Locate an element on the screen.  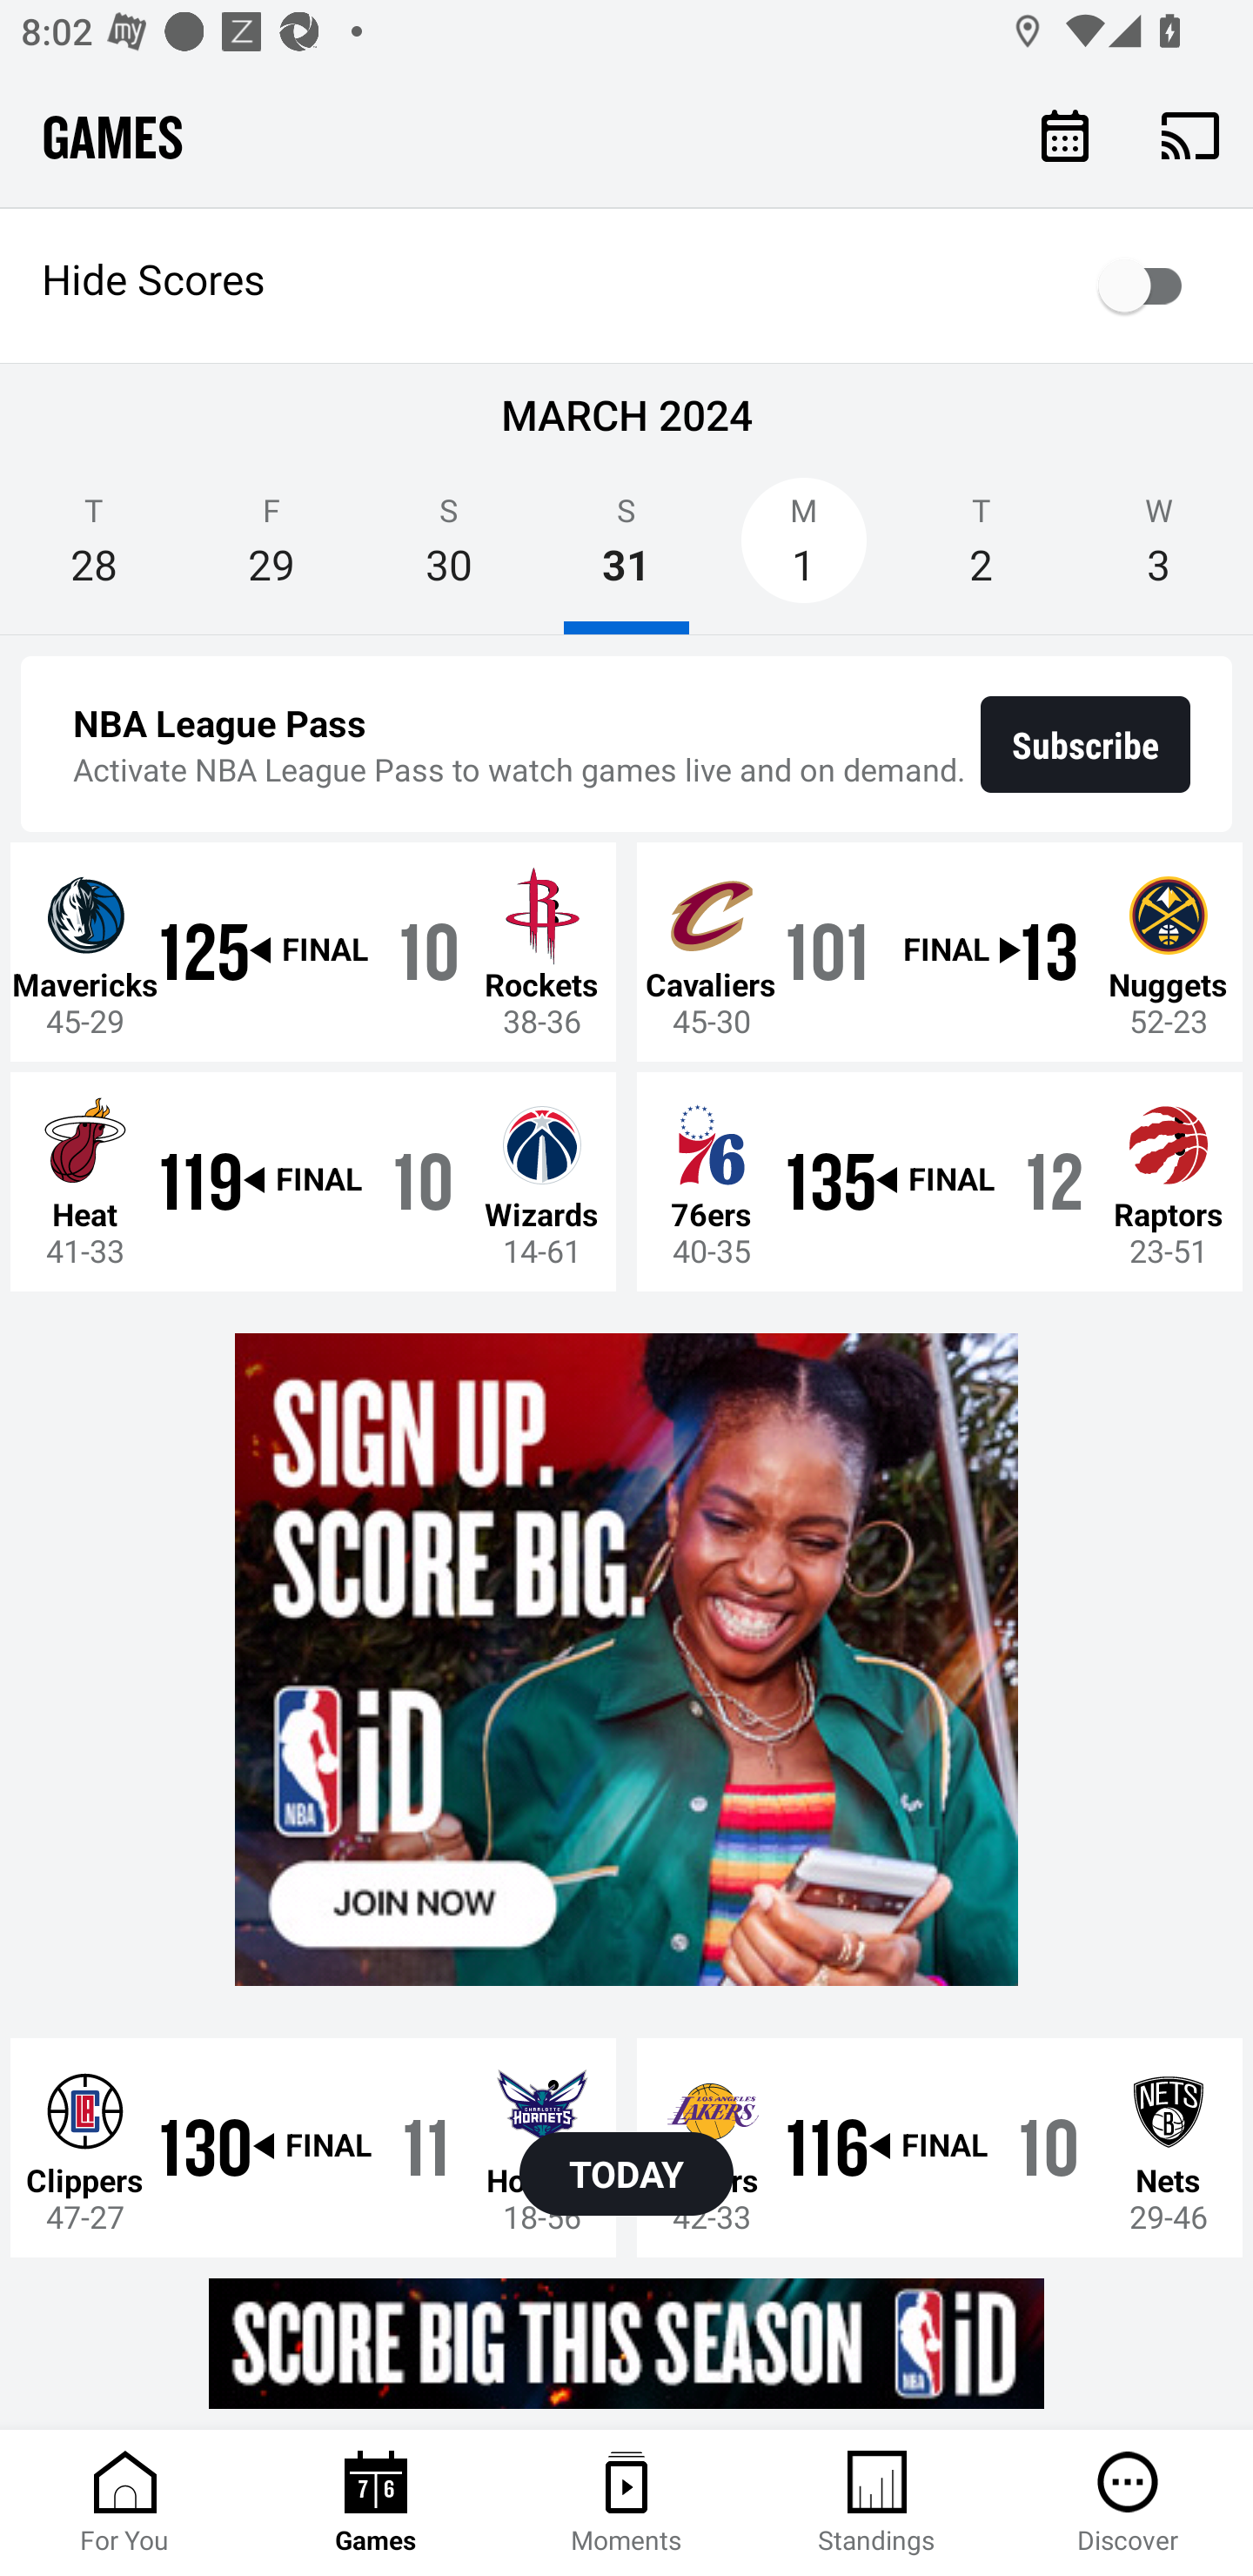
g5nqqygr7owph is located at coordinates (626, 1660).